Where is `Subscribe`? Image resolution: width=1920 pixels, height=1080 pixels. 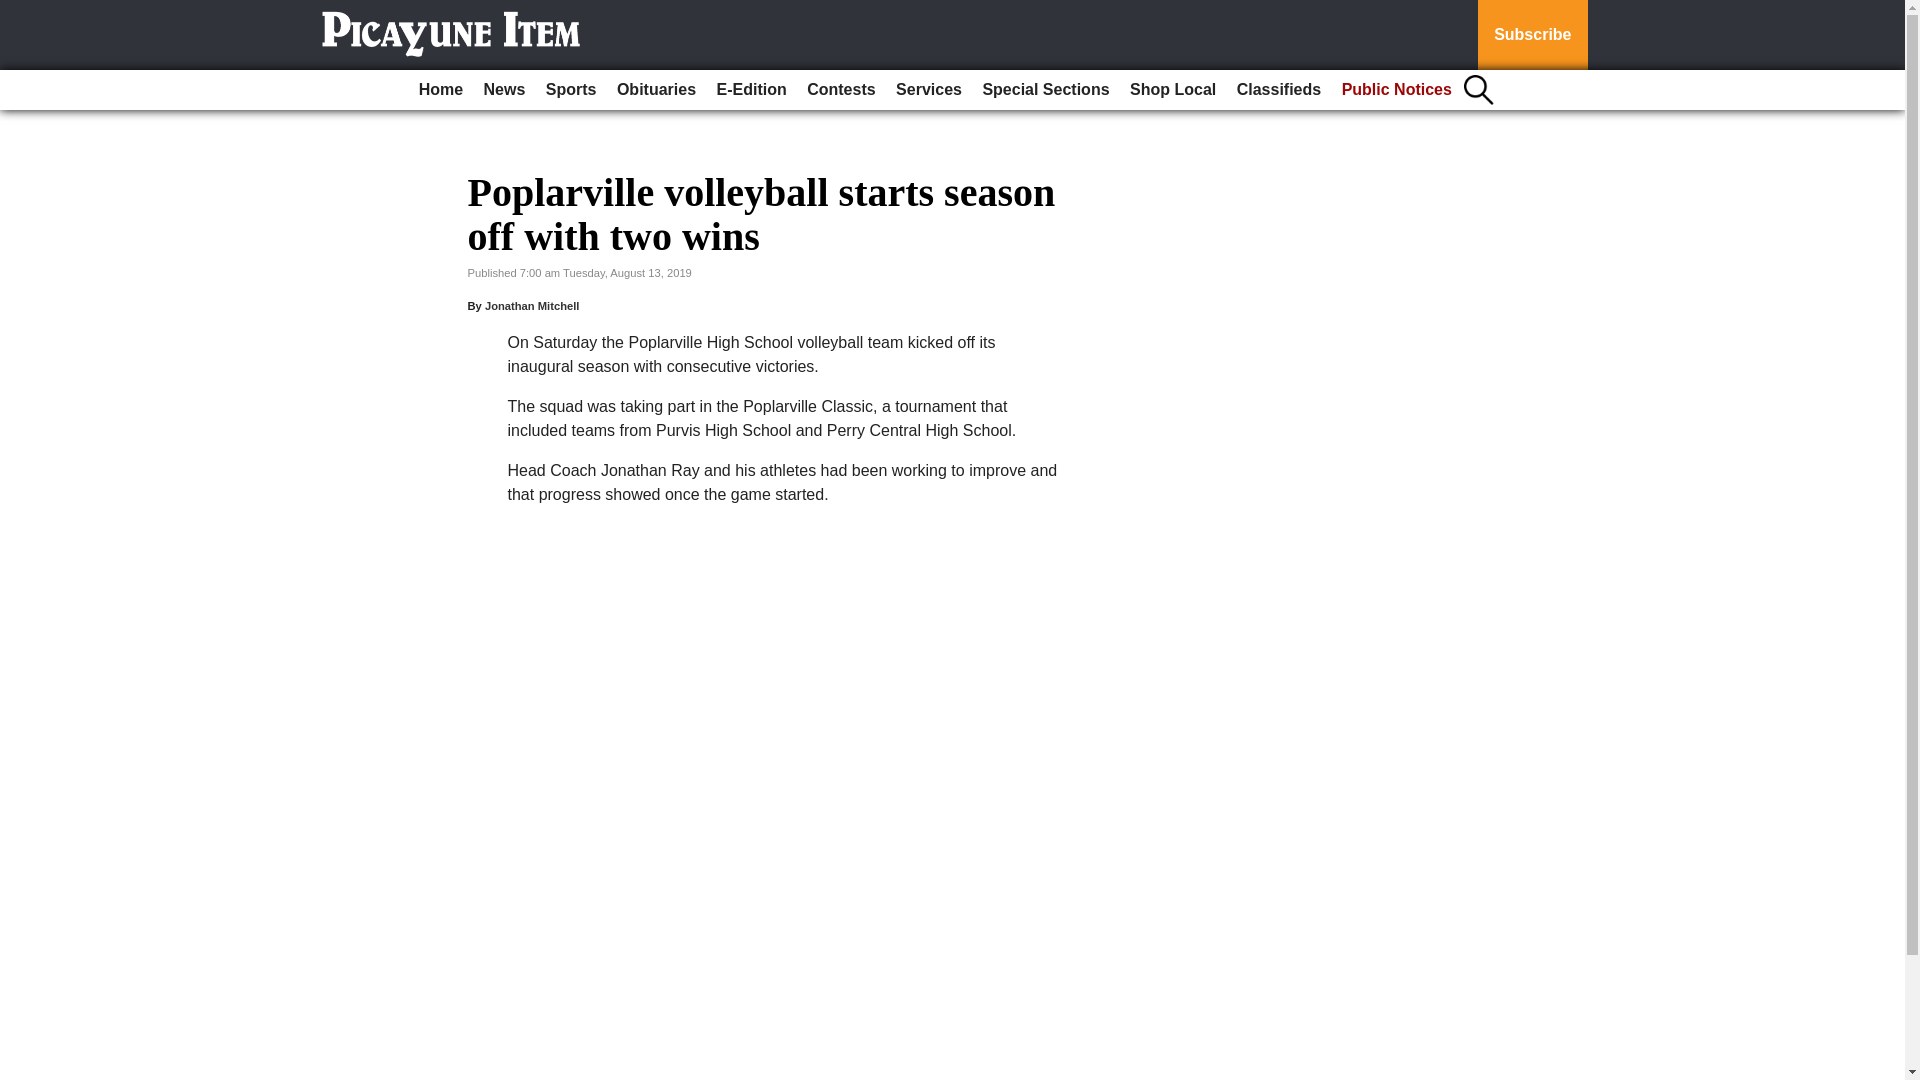
Subscribe is located at coordinates (1532, 35).